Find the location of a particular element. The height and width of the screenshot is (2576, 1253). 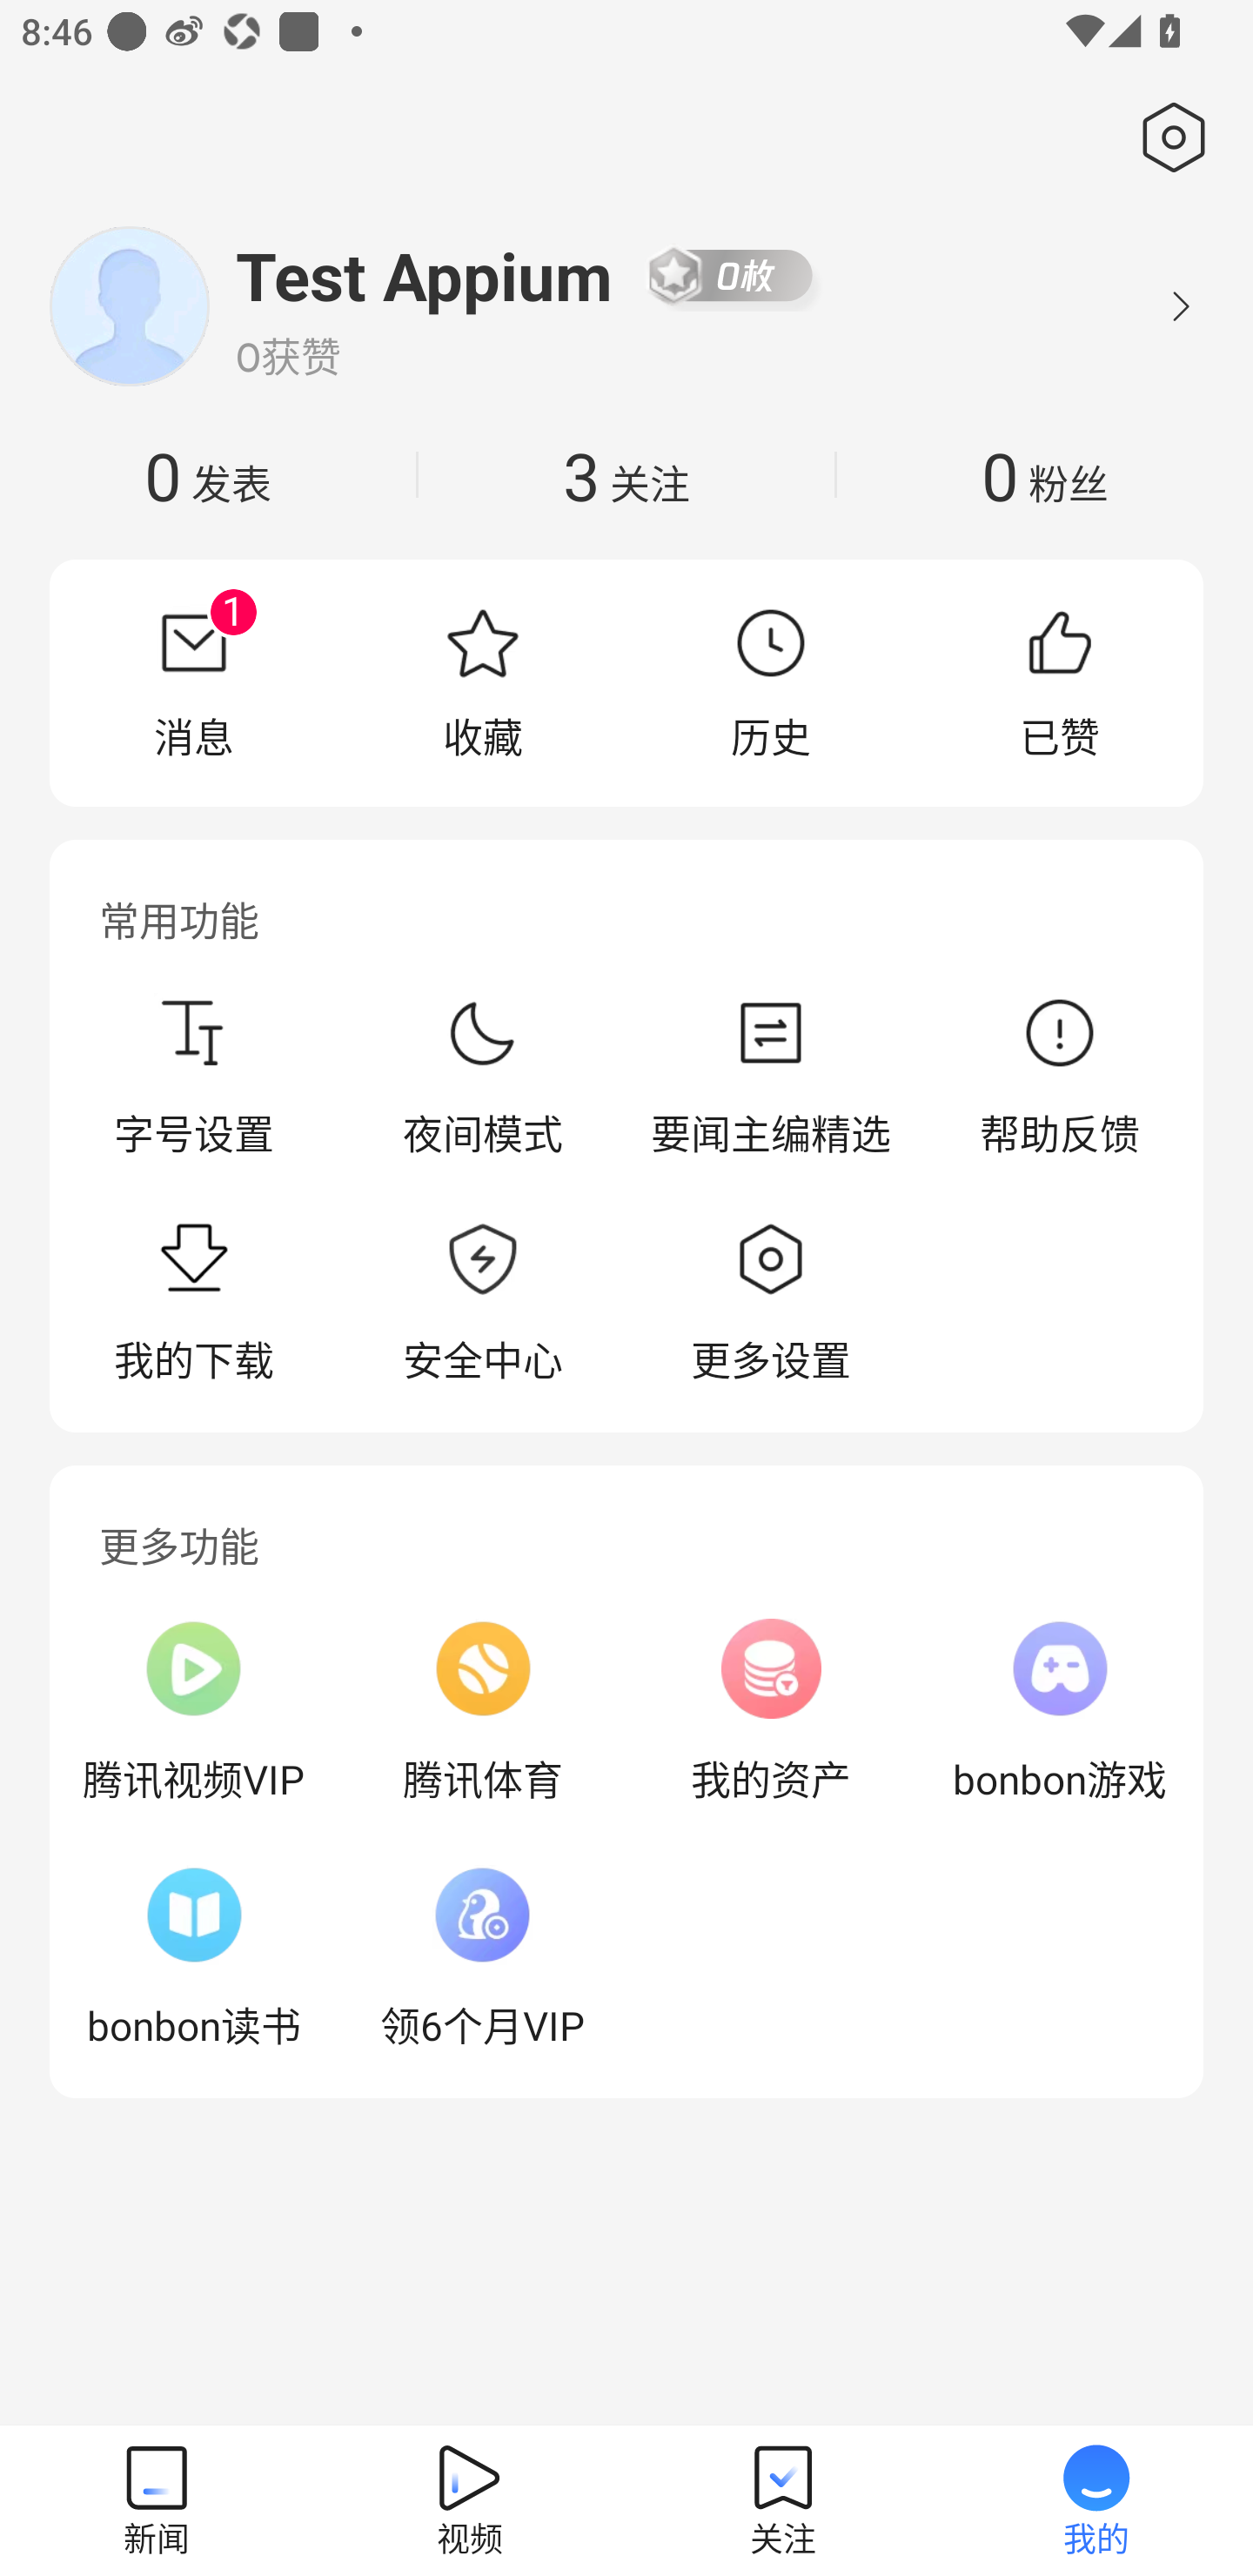

夜间模式，可点击 is located at coordinates (482, 1077).